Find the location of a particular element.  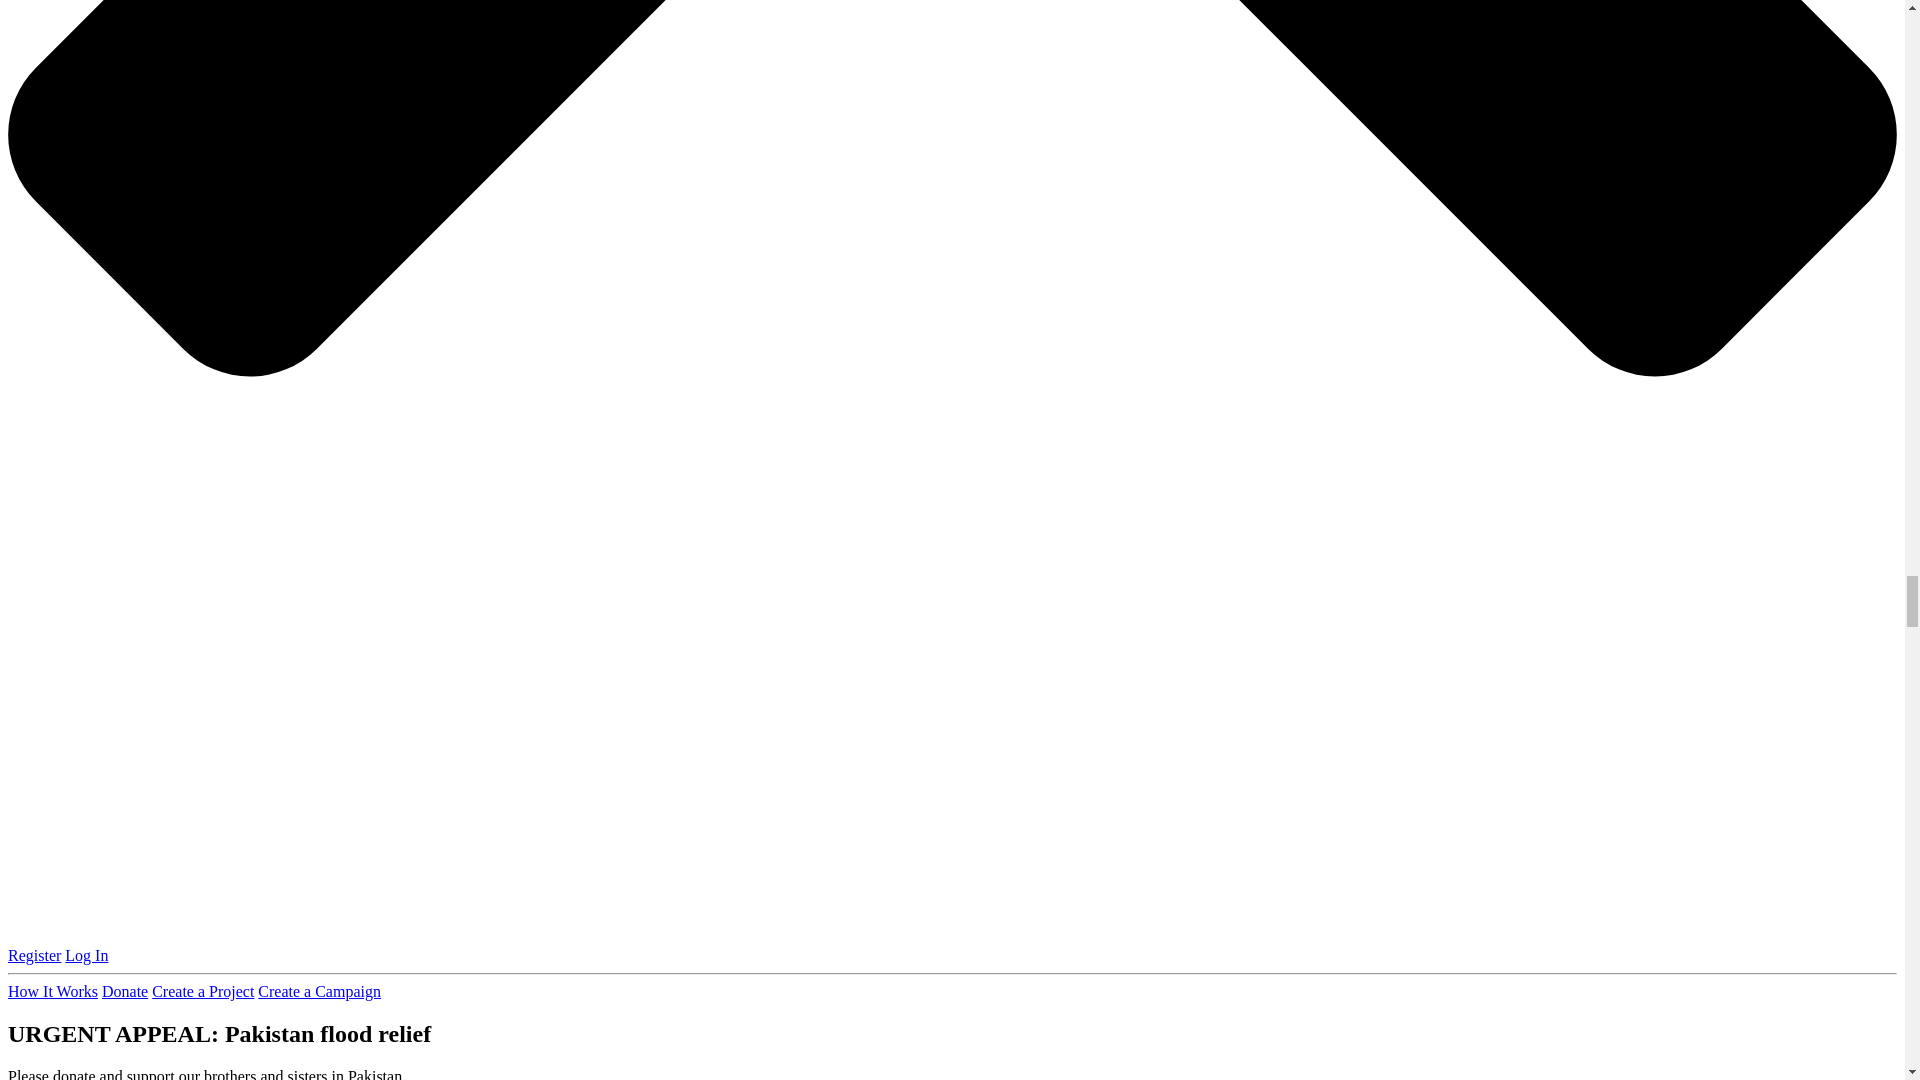

Donate is located at coordinates (124, 991).